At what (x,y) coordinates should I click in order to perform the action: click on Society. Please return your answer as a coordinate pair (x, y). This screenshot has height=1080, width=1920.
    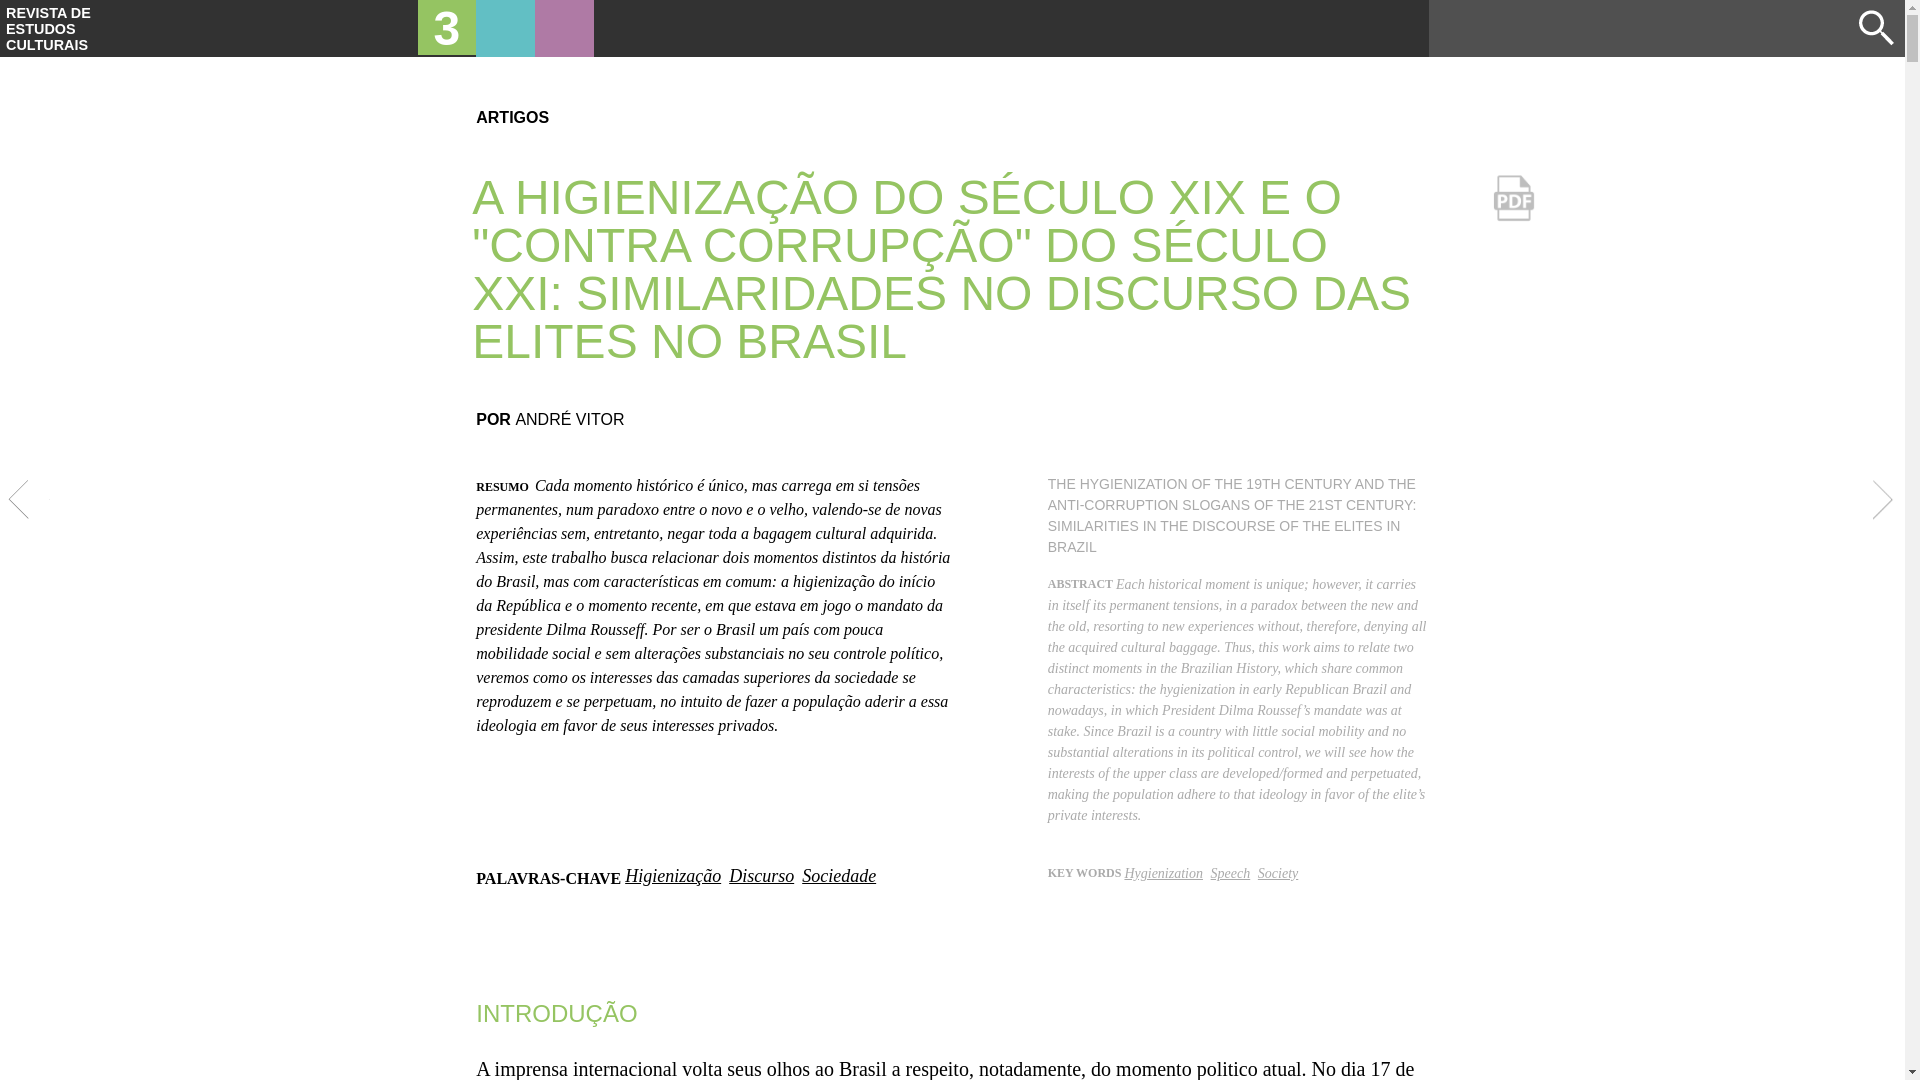
    Looking at the image, I should click on (1278, 874).